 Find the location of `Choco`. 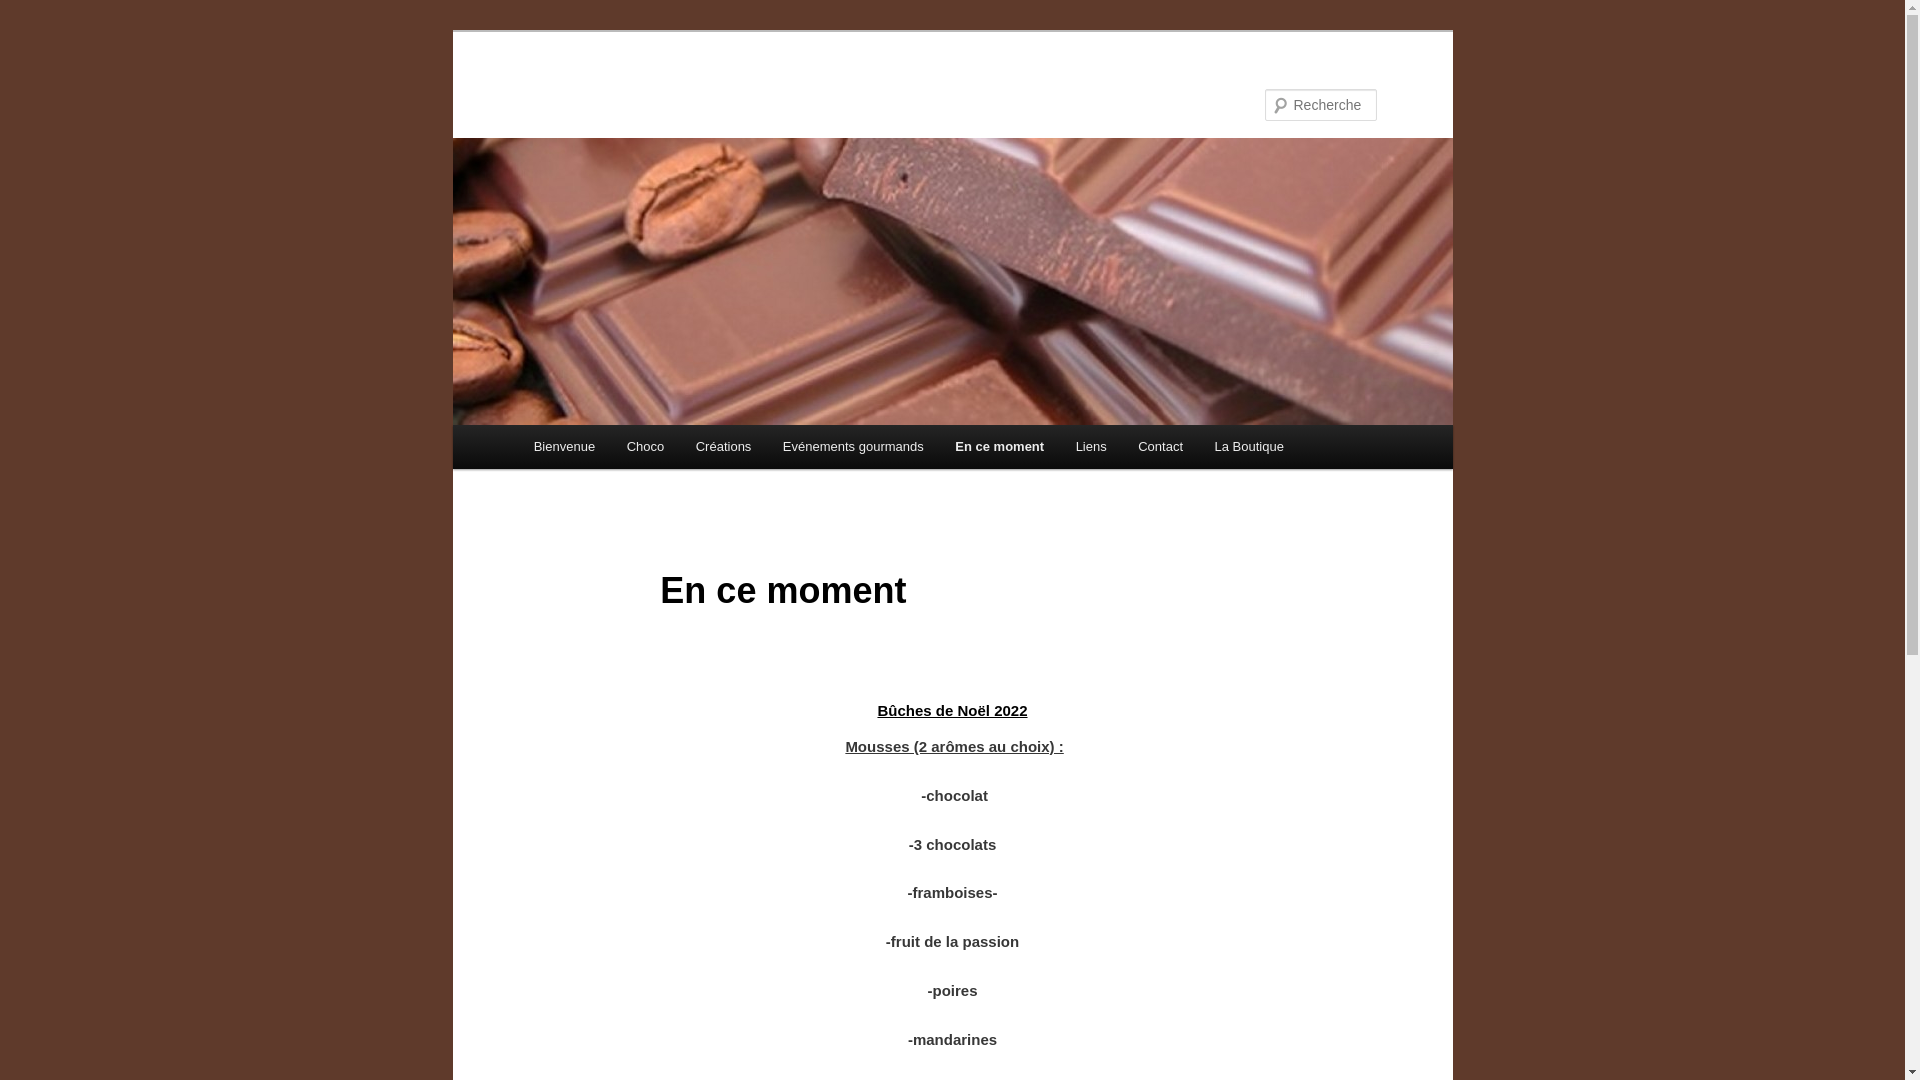

Choco is located at coordinates (646, 446).